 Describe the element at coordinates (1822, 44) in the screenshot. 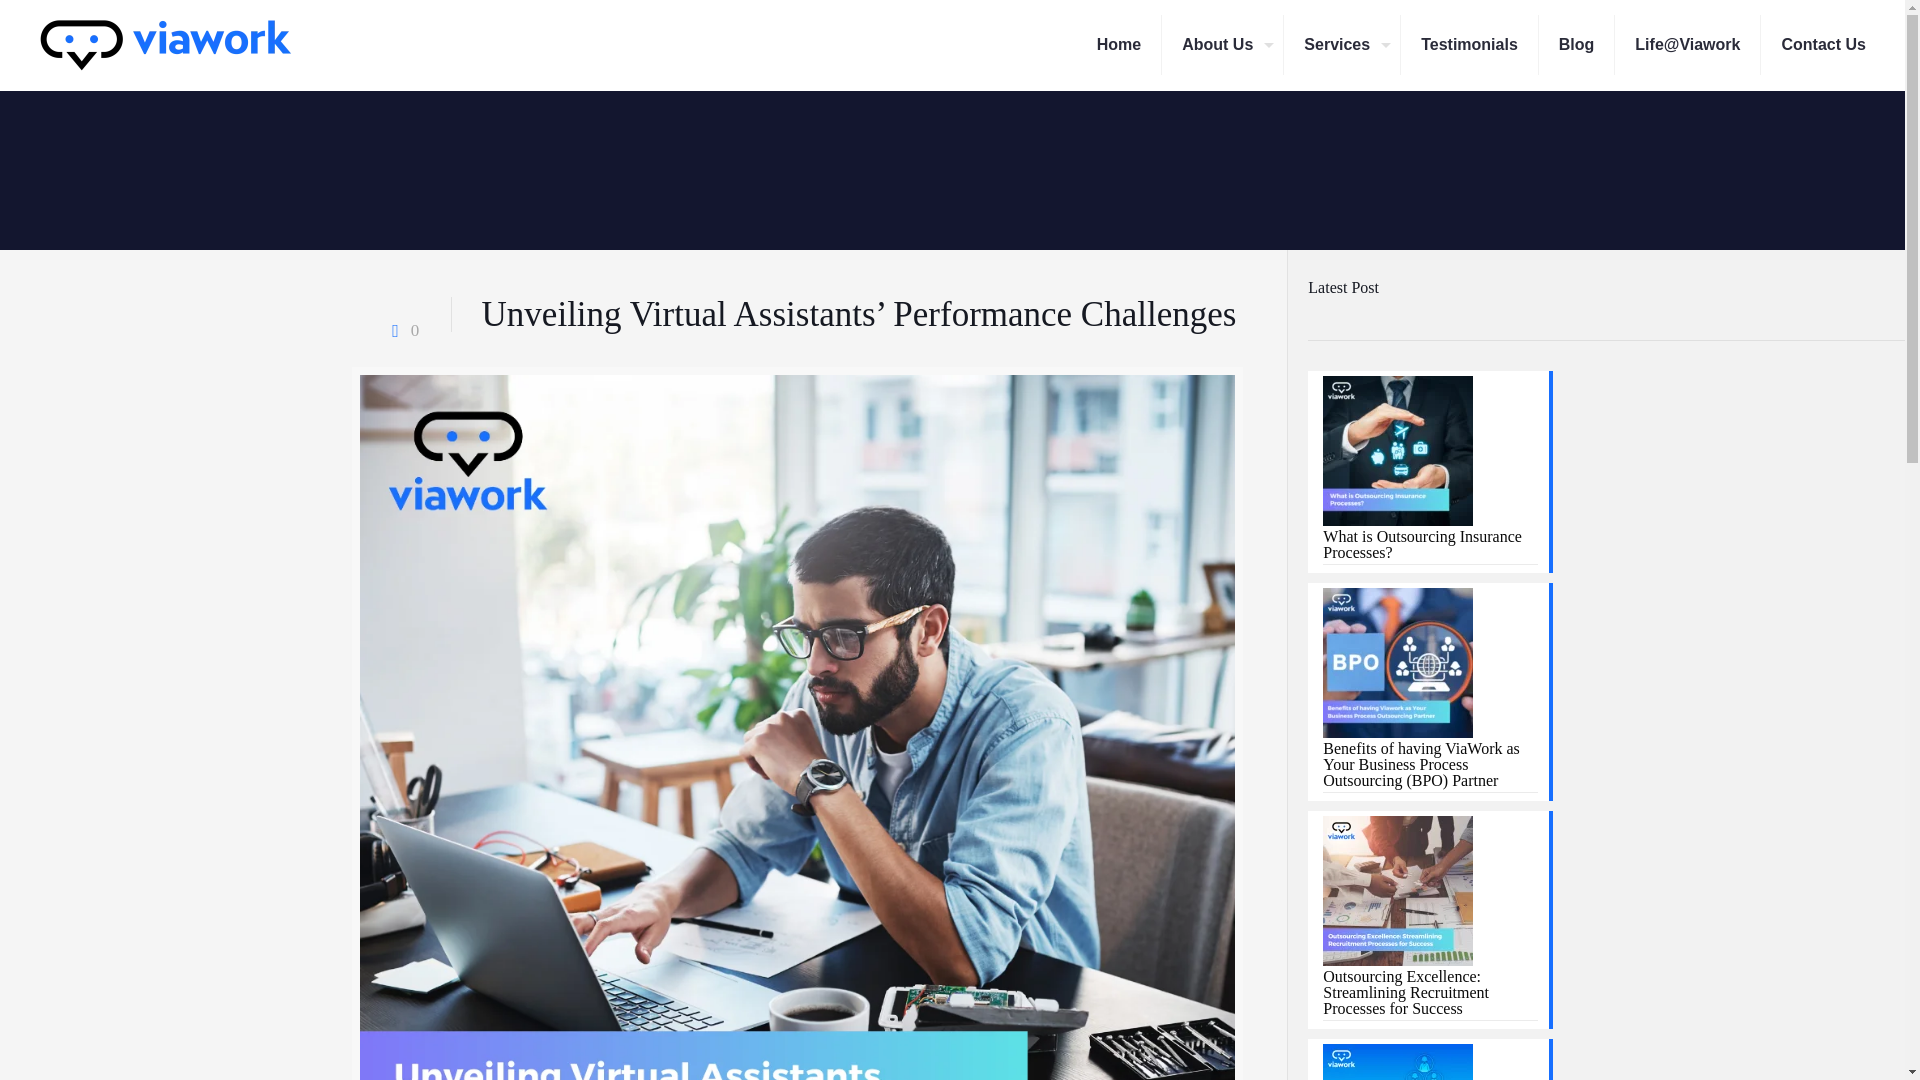

I see `Contact Us` at that location.